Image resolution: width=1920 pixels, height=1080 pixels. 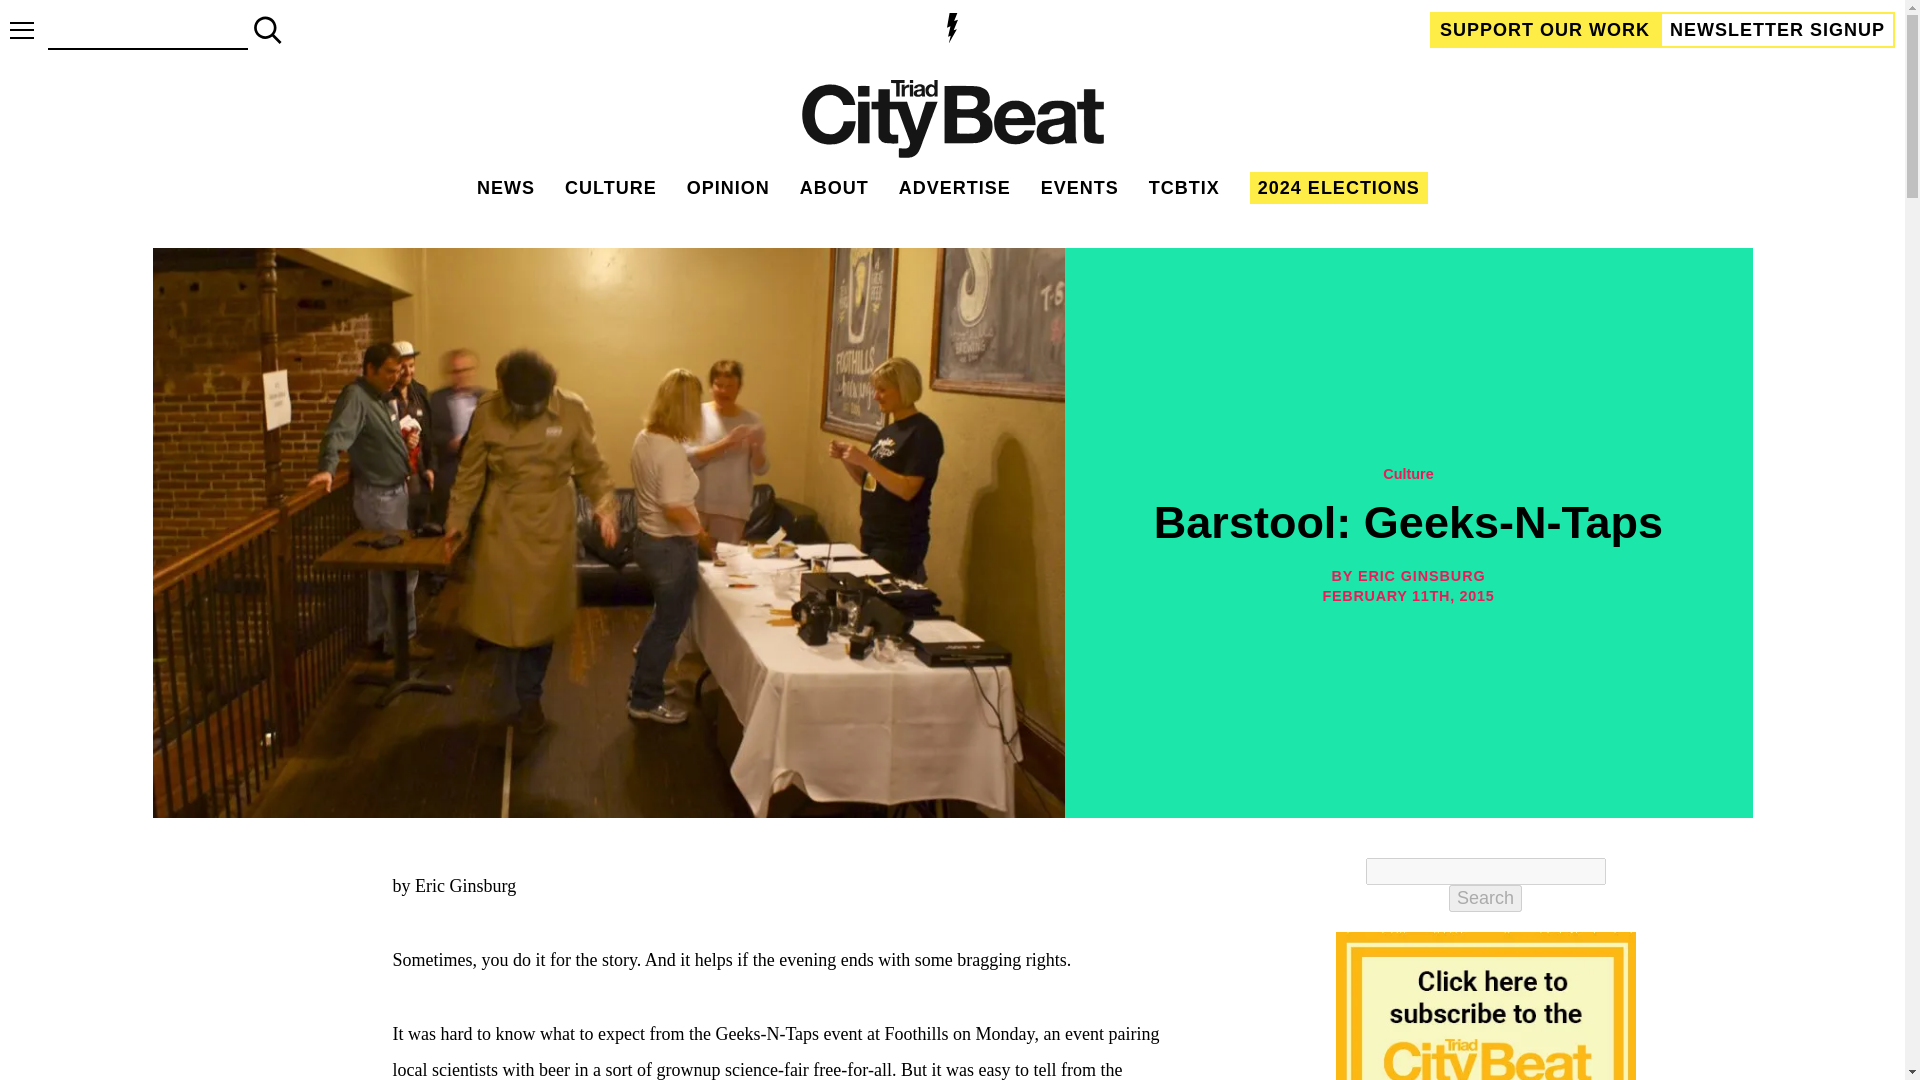 I want to click on NEWSLETTER SIGNUP, so click(x=1778, y=29).